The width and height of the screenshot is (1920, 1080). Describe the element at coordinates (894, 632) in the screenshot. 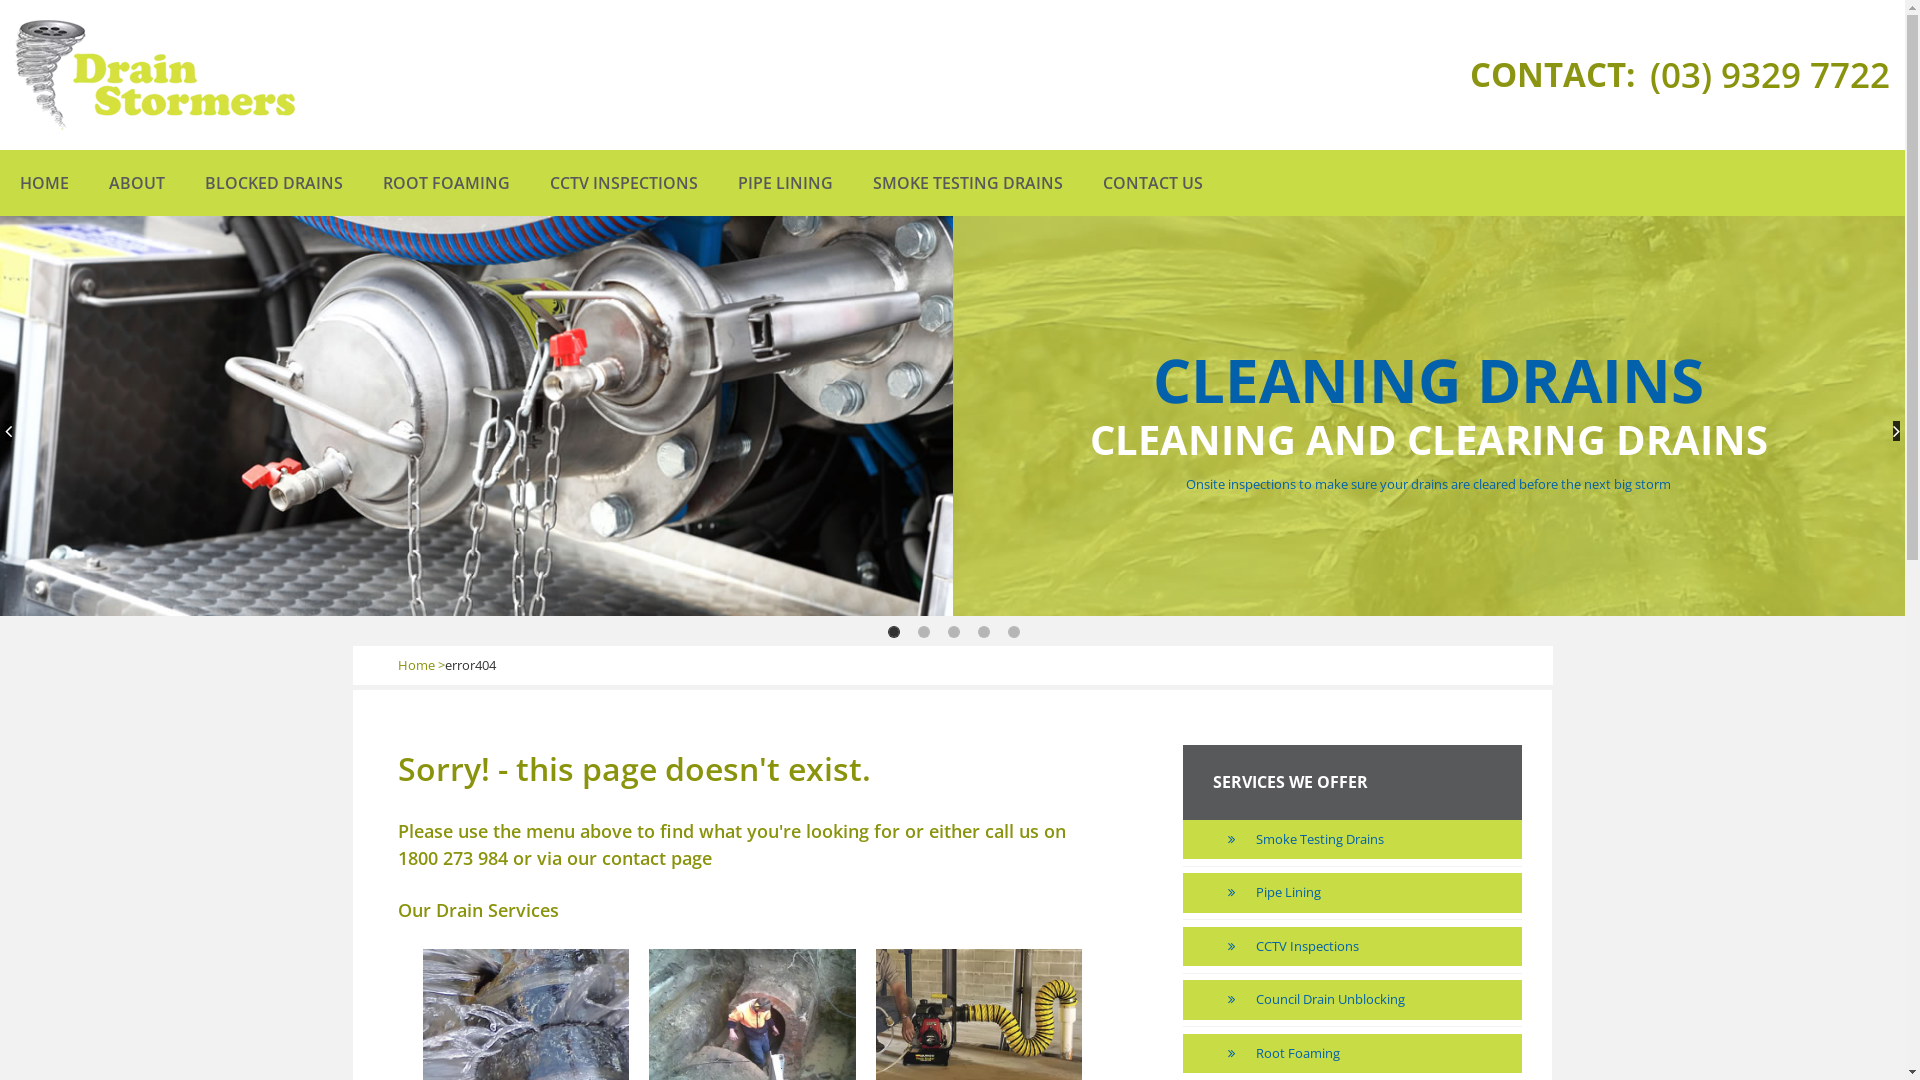

I see `1` at that location.